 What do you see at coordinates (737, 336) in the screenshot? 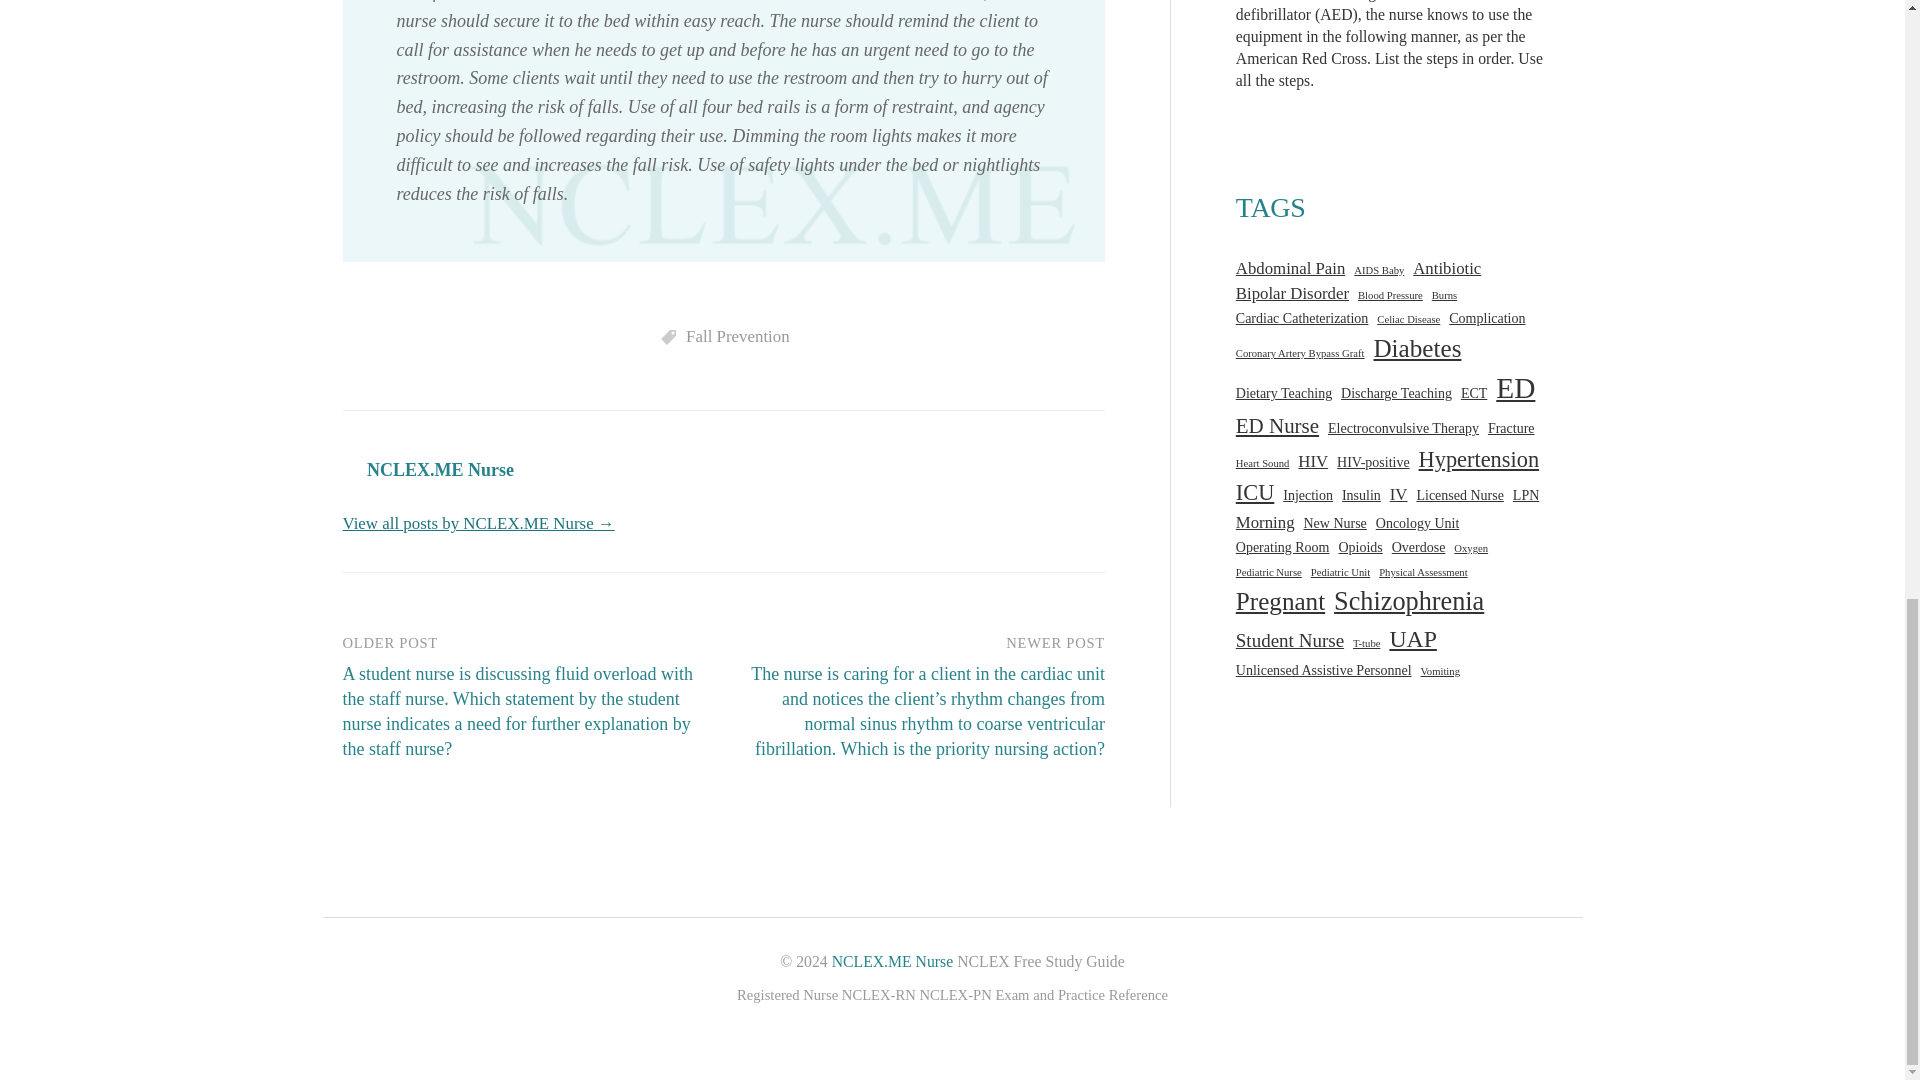
I see `Fall Prevention` at bounding box center [737, 336].